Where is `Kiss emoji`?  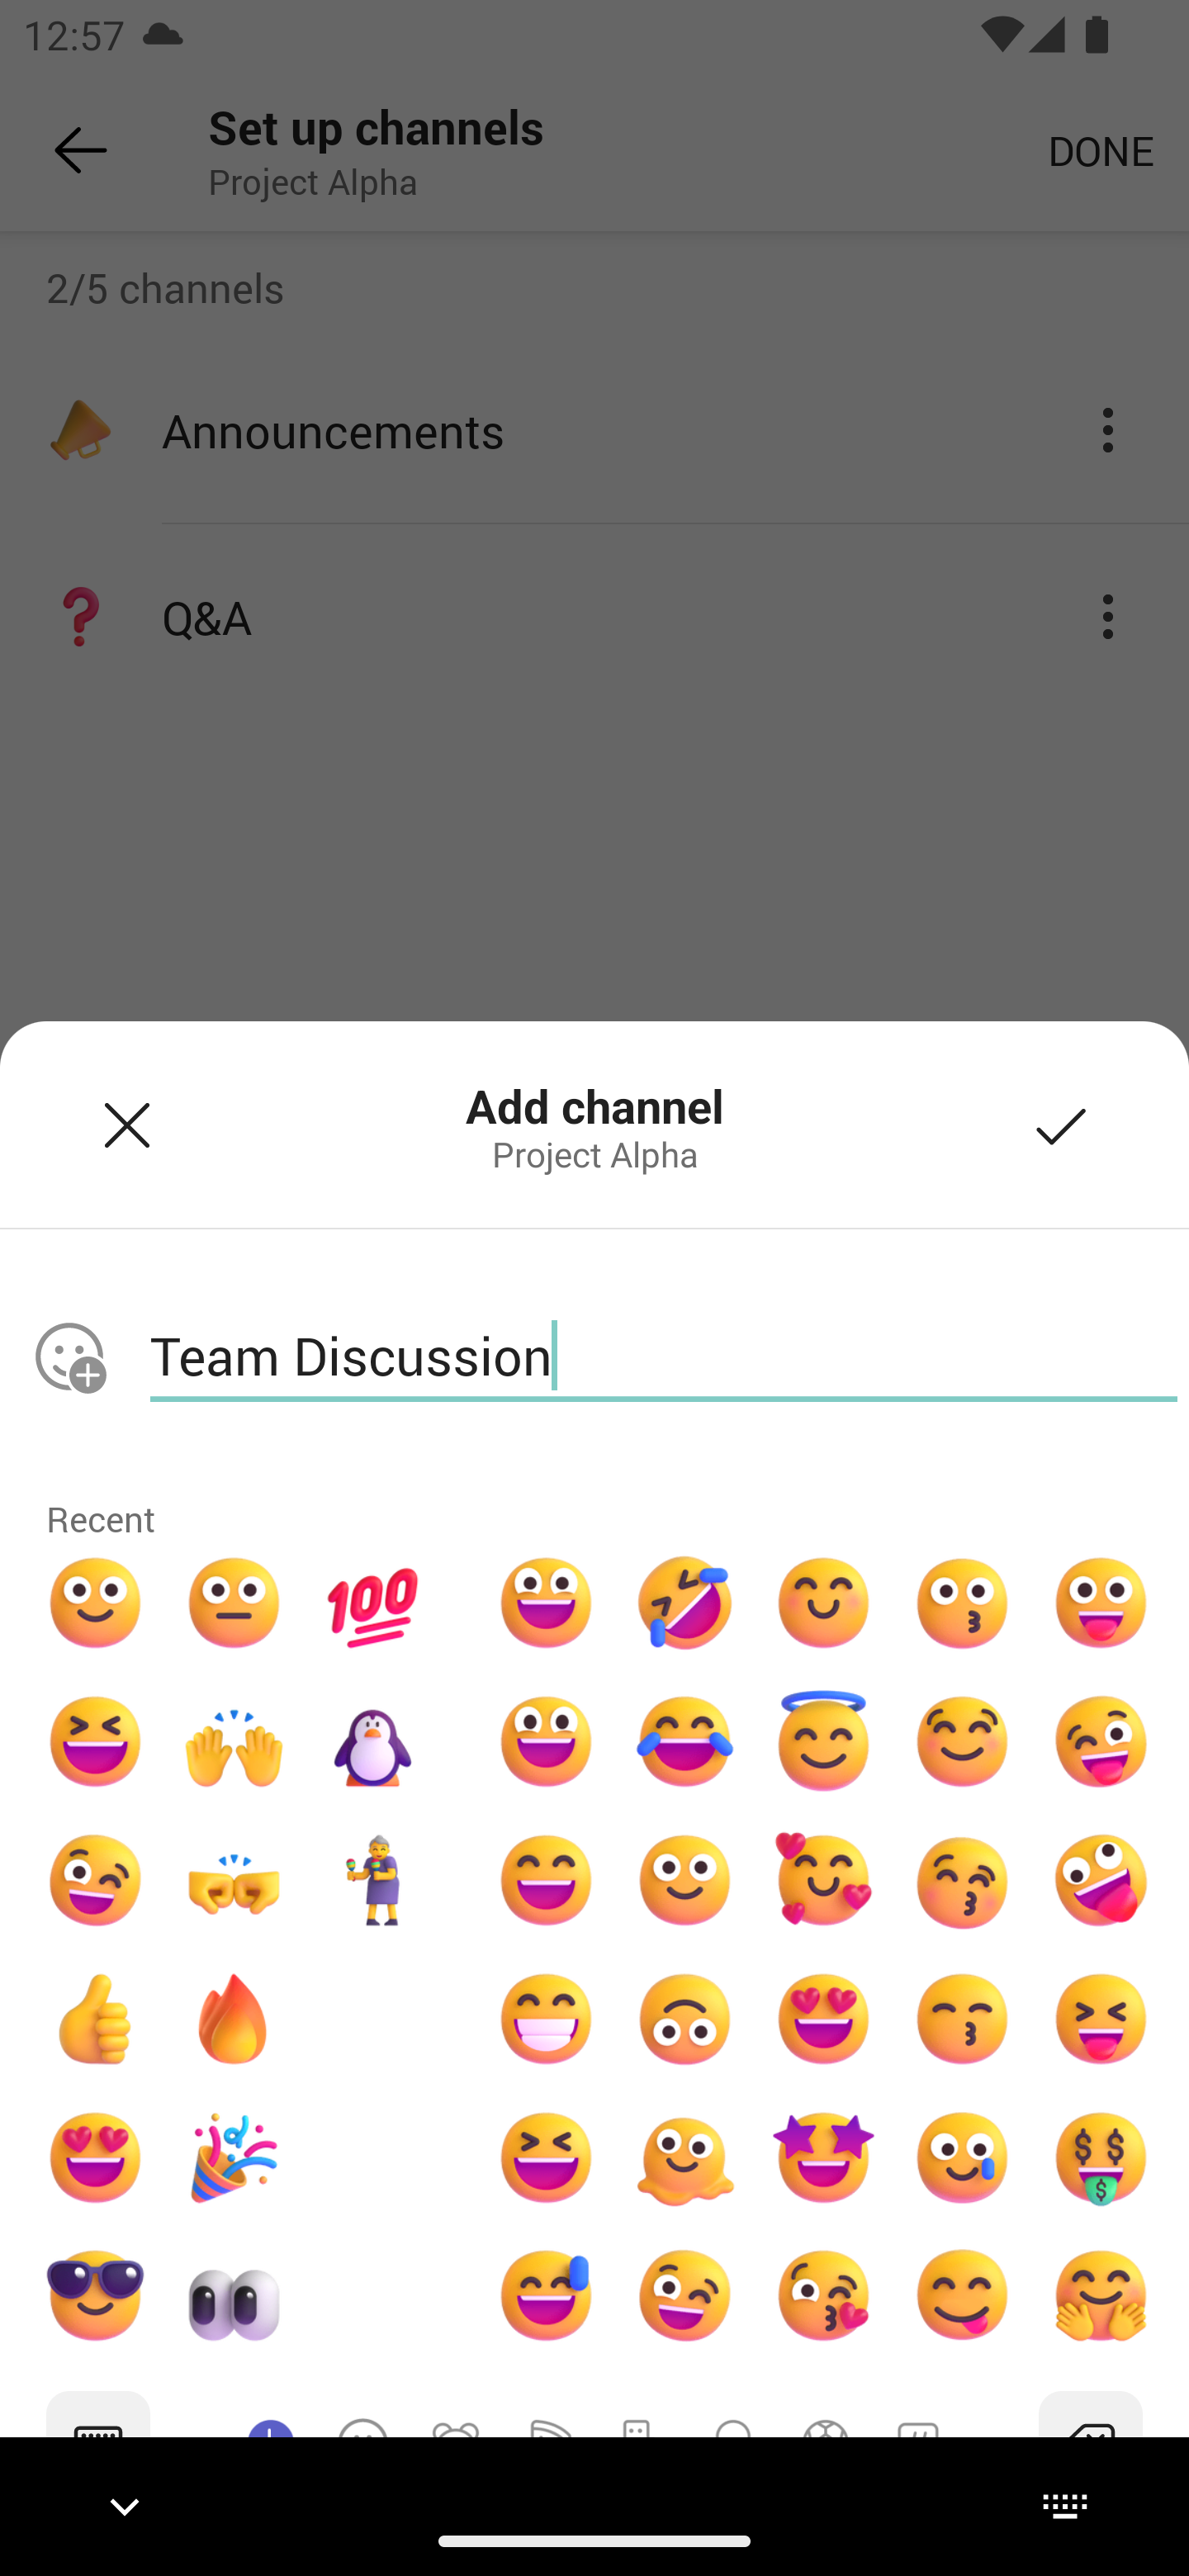 Kiss emoji is located at coordinates (961, 1603).